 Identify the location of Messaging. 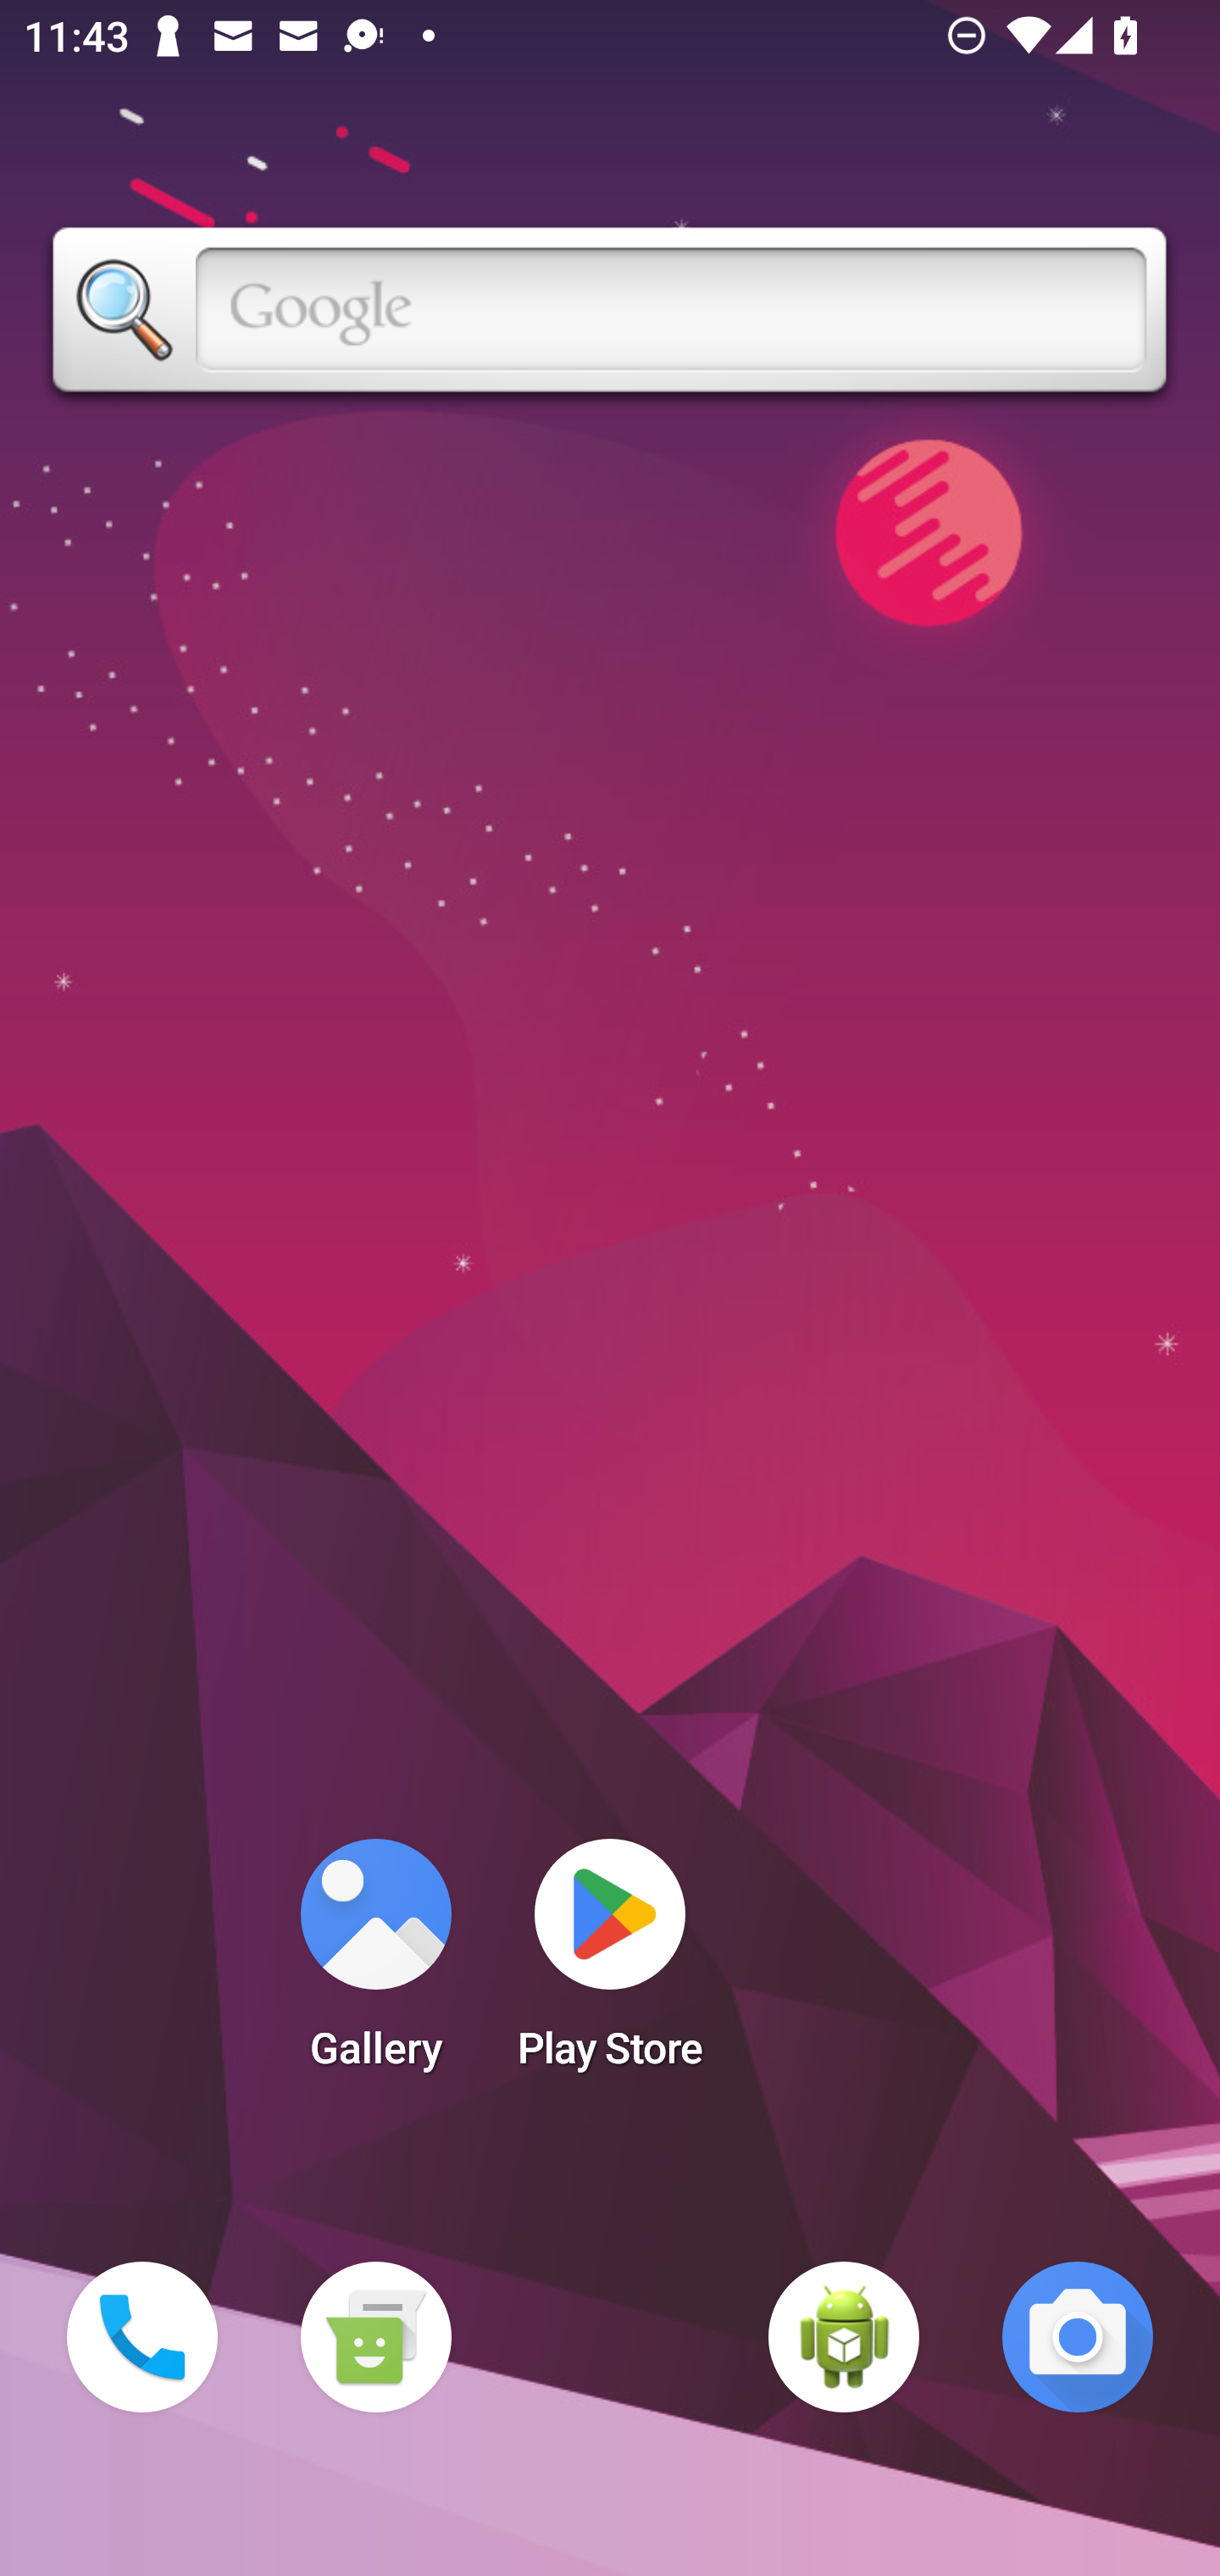
(375, 2337).